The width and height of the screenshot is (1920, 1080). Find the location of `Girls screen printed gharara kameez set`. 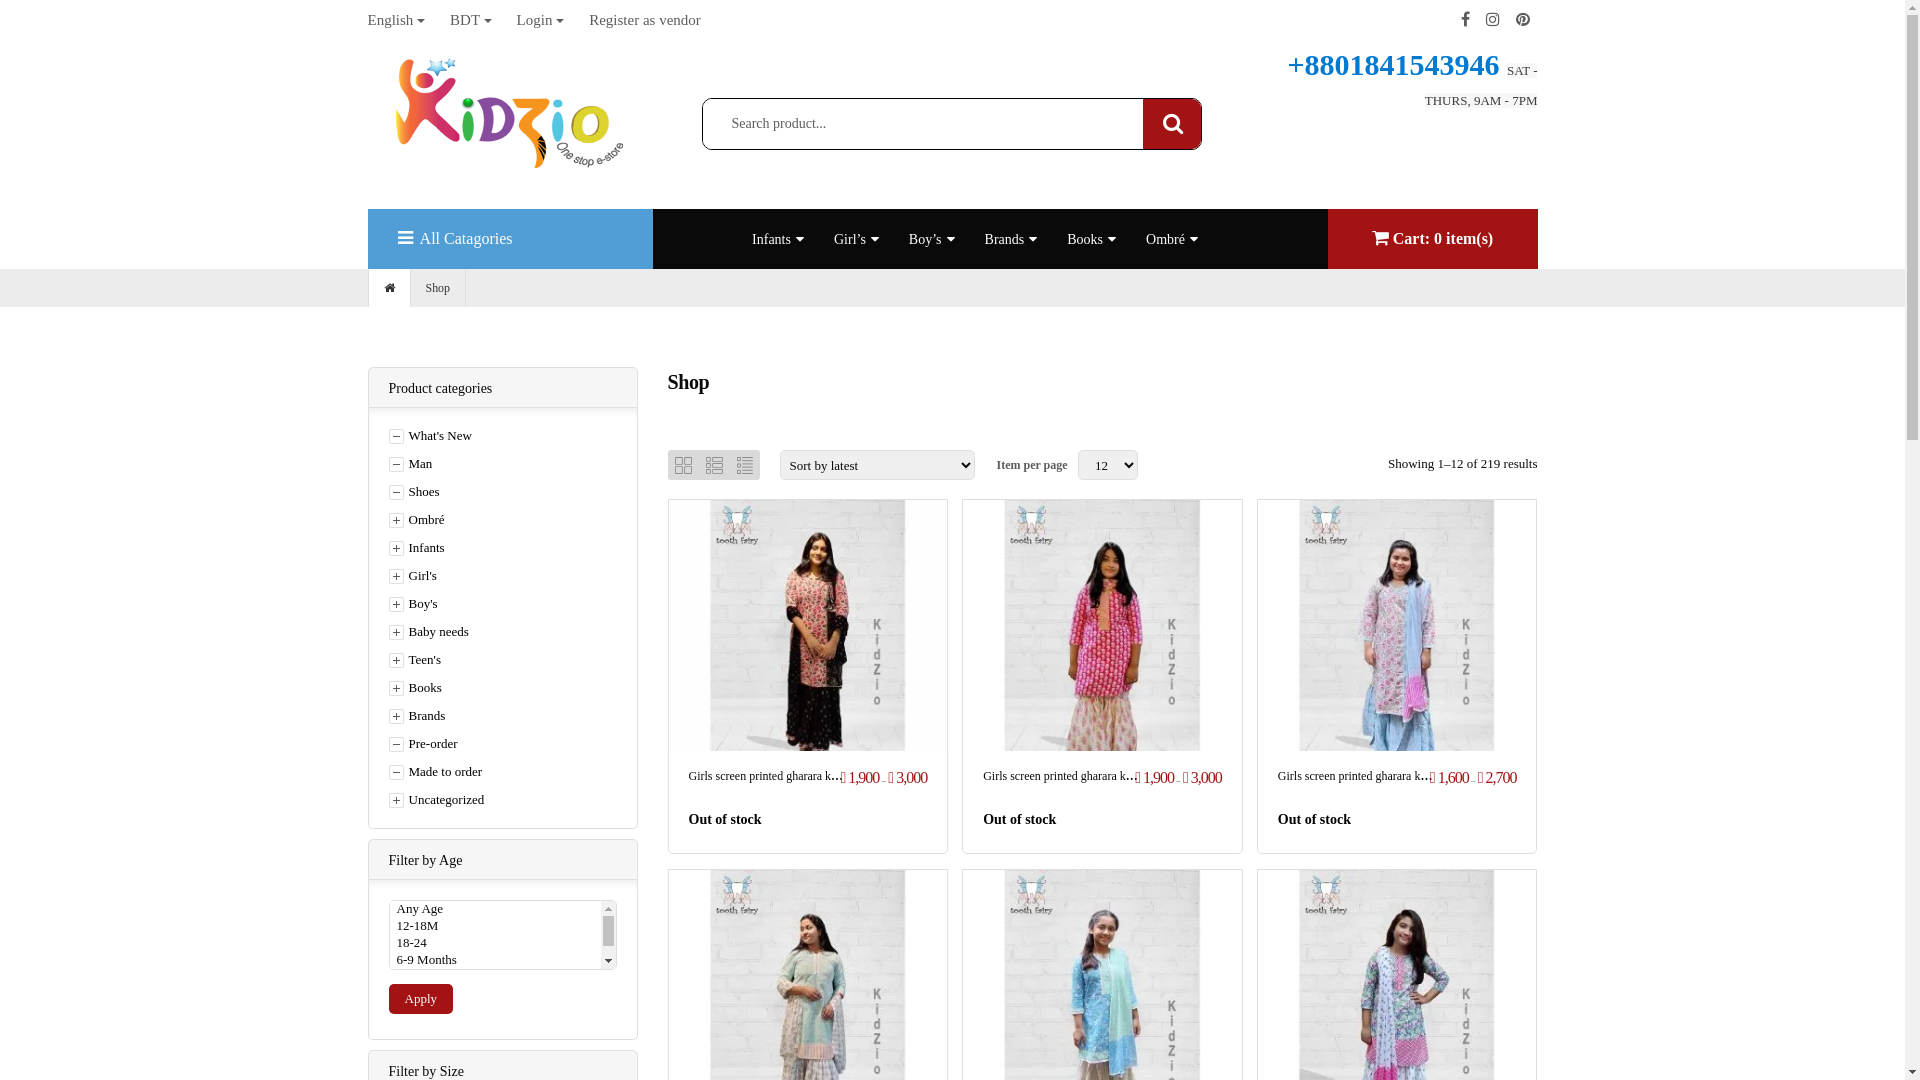

Girls screen printed gharara kameez set is located at coordinates (1373, 776).